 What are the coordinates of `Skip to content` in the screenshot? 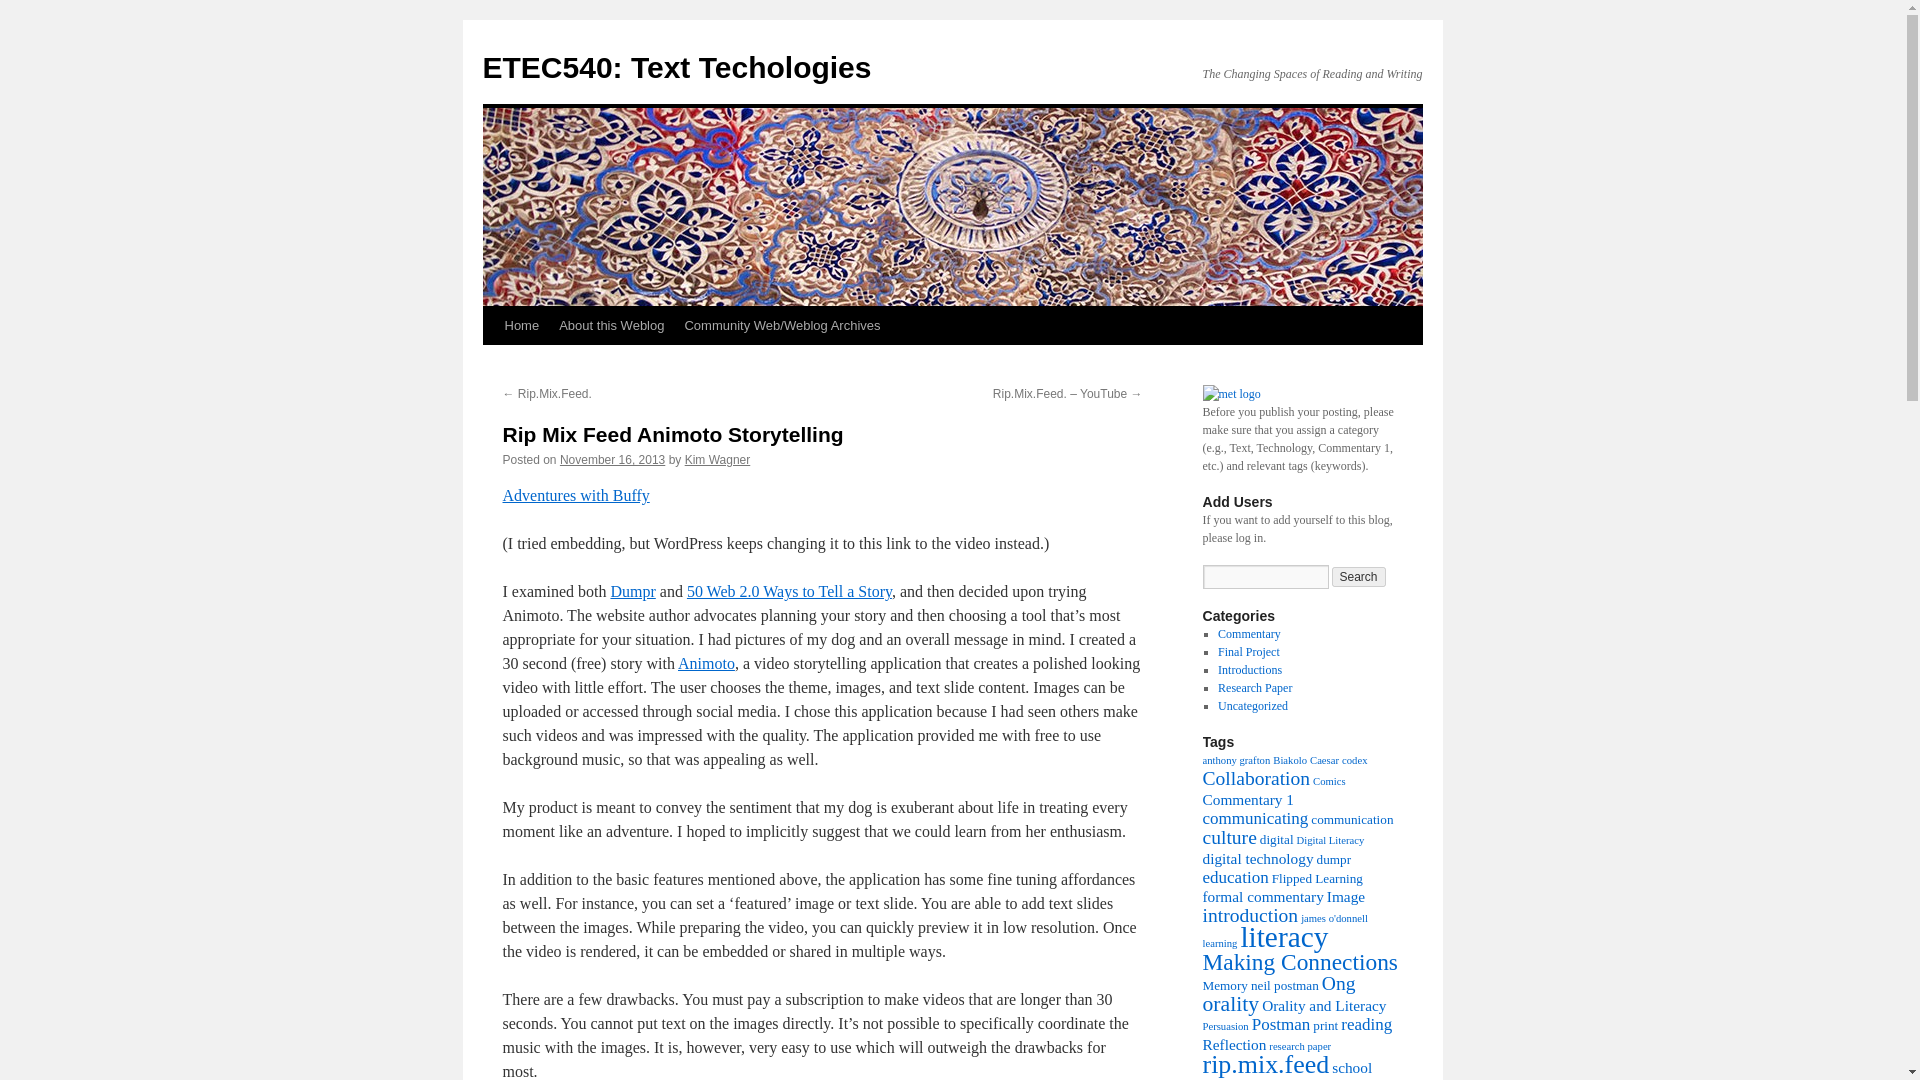 It's located at (491, 362).